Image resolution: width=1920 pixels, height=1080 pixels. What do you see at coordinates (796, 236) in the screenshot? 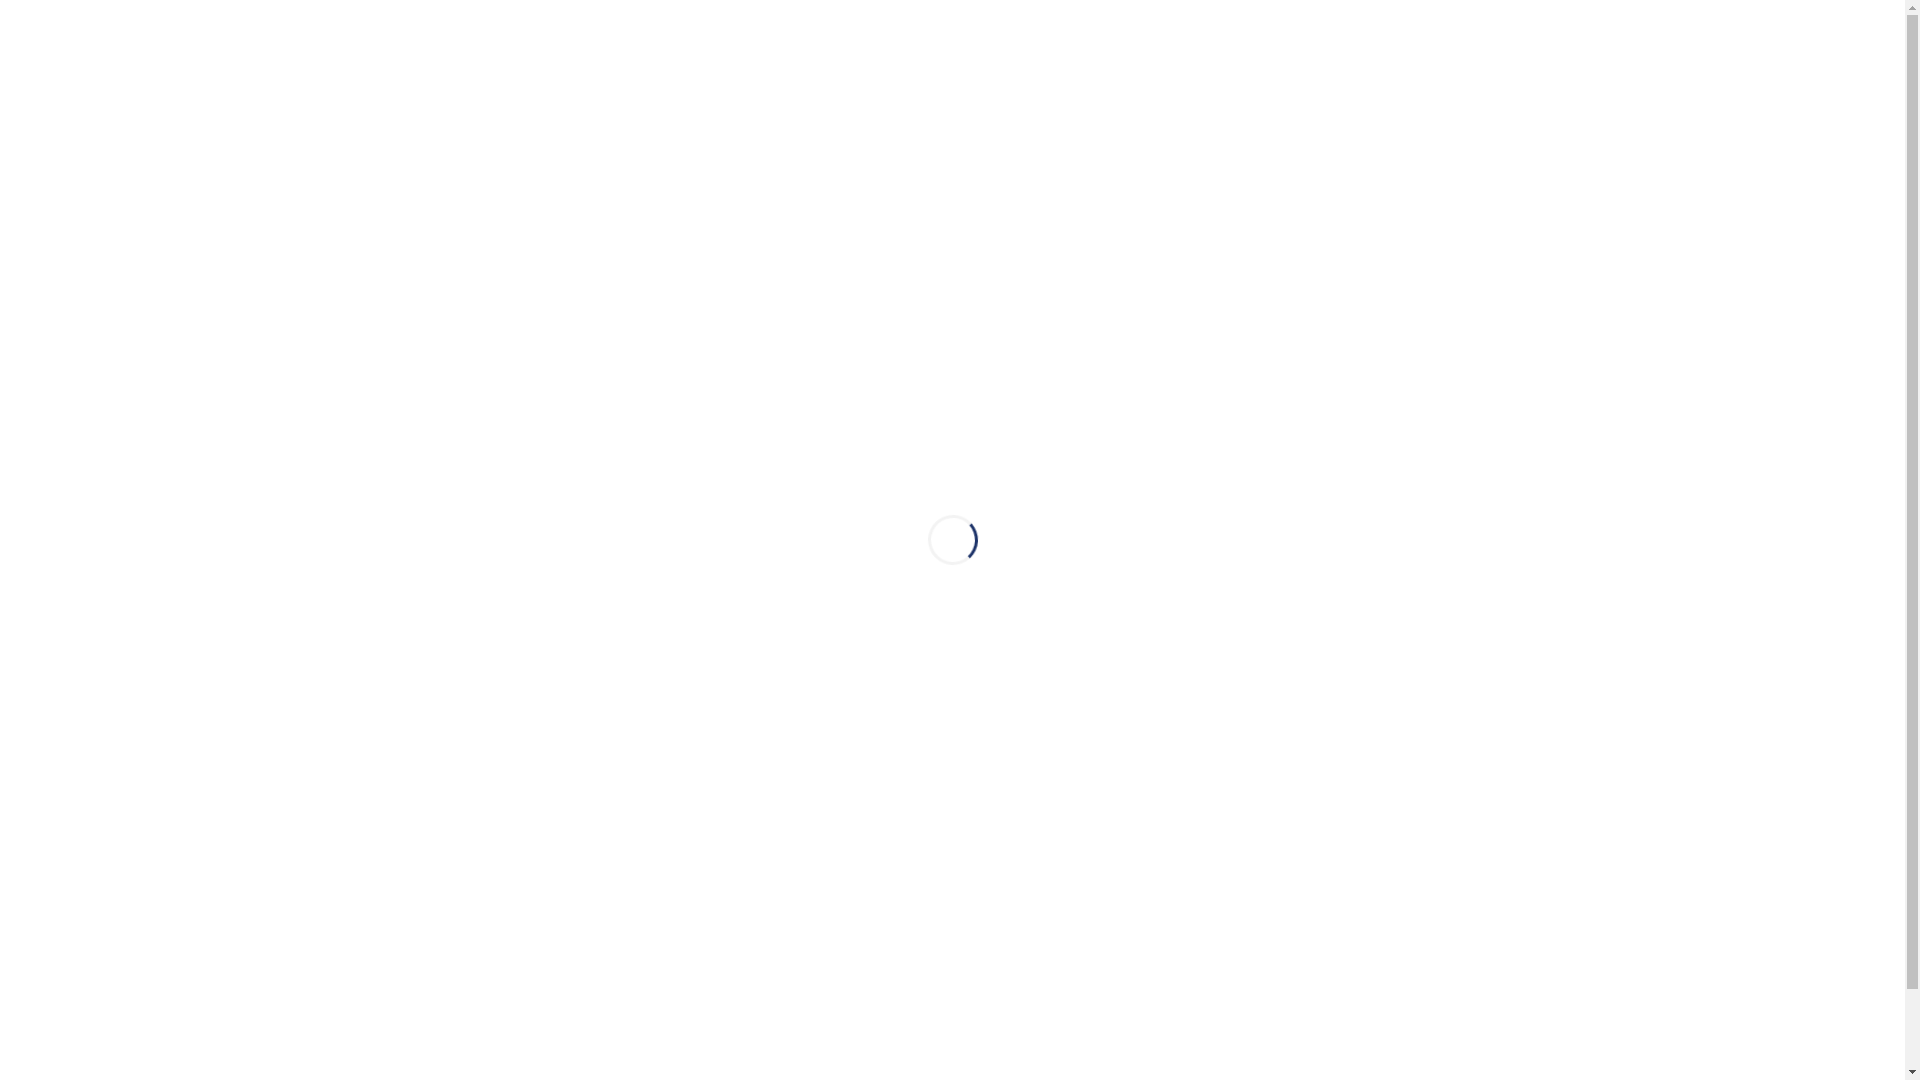
I see `Rewards` at bounding box center [796, 236].